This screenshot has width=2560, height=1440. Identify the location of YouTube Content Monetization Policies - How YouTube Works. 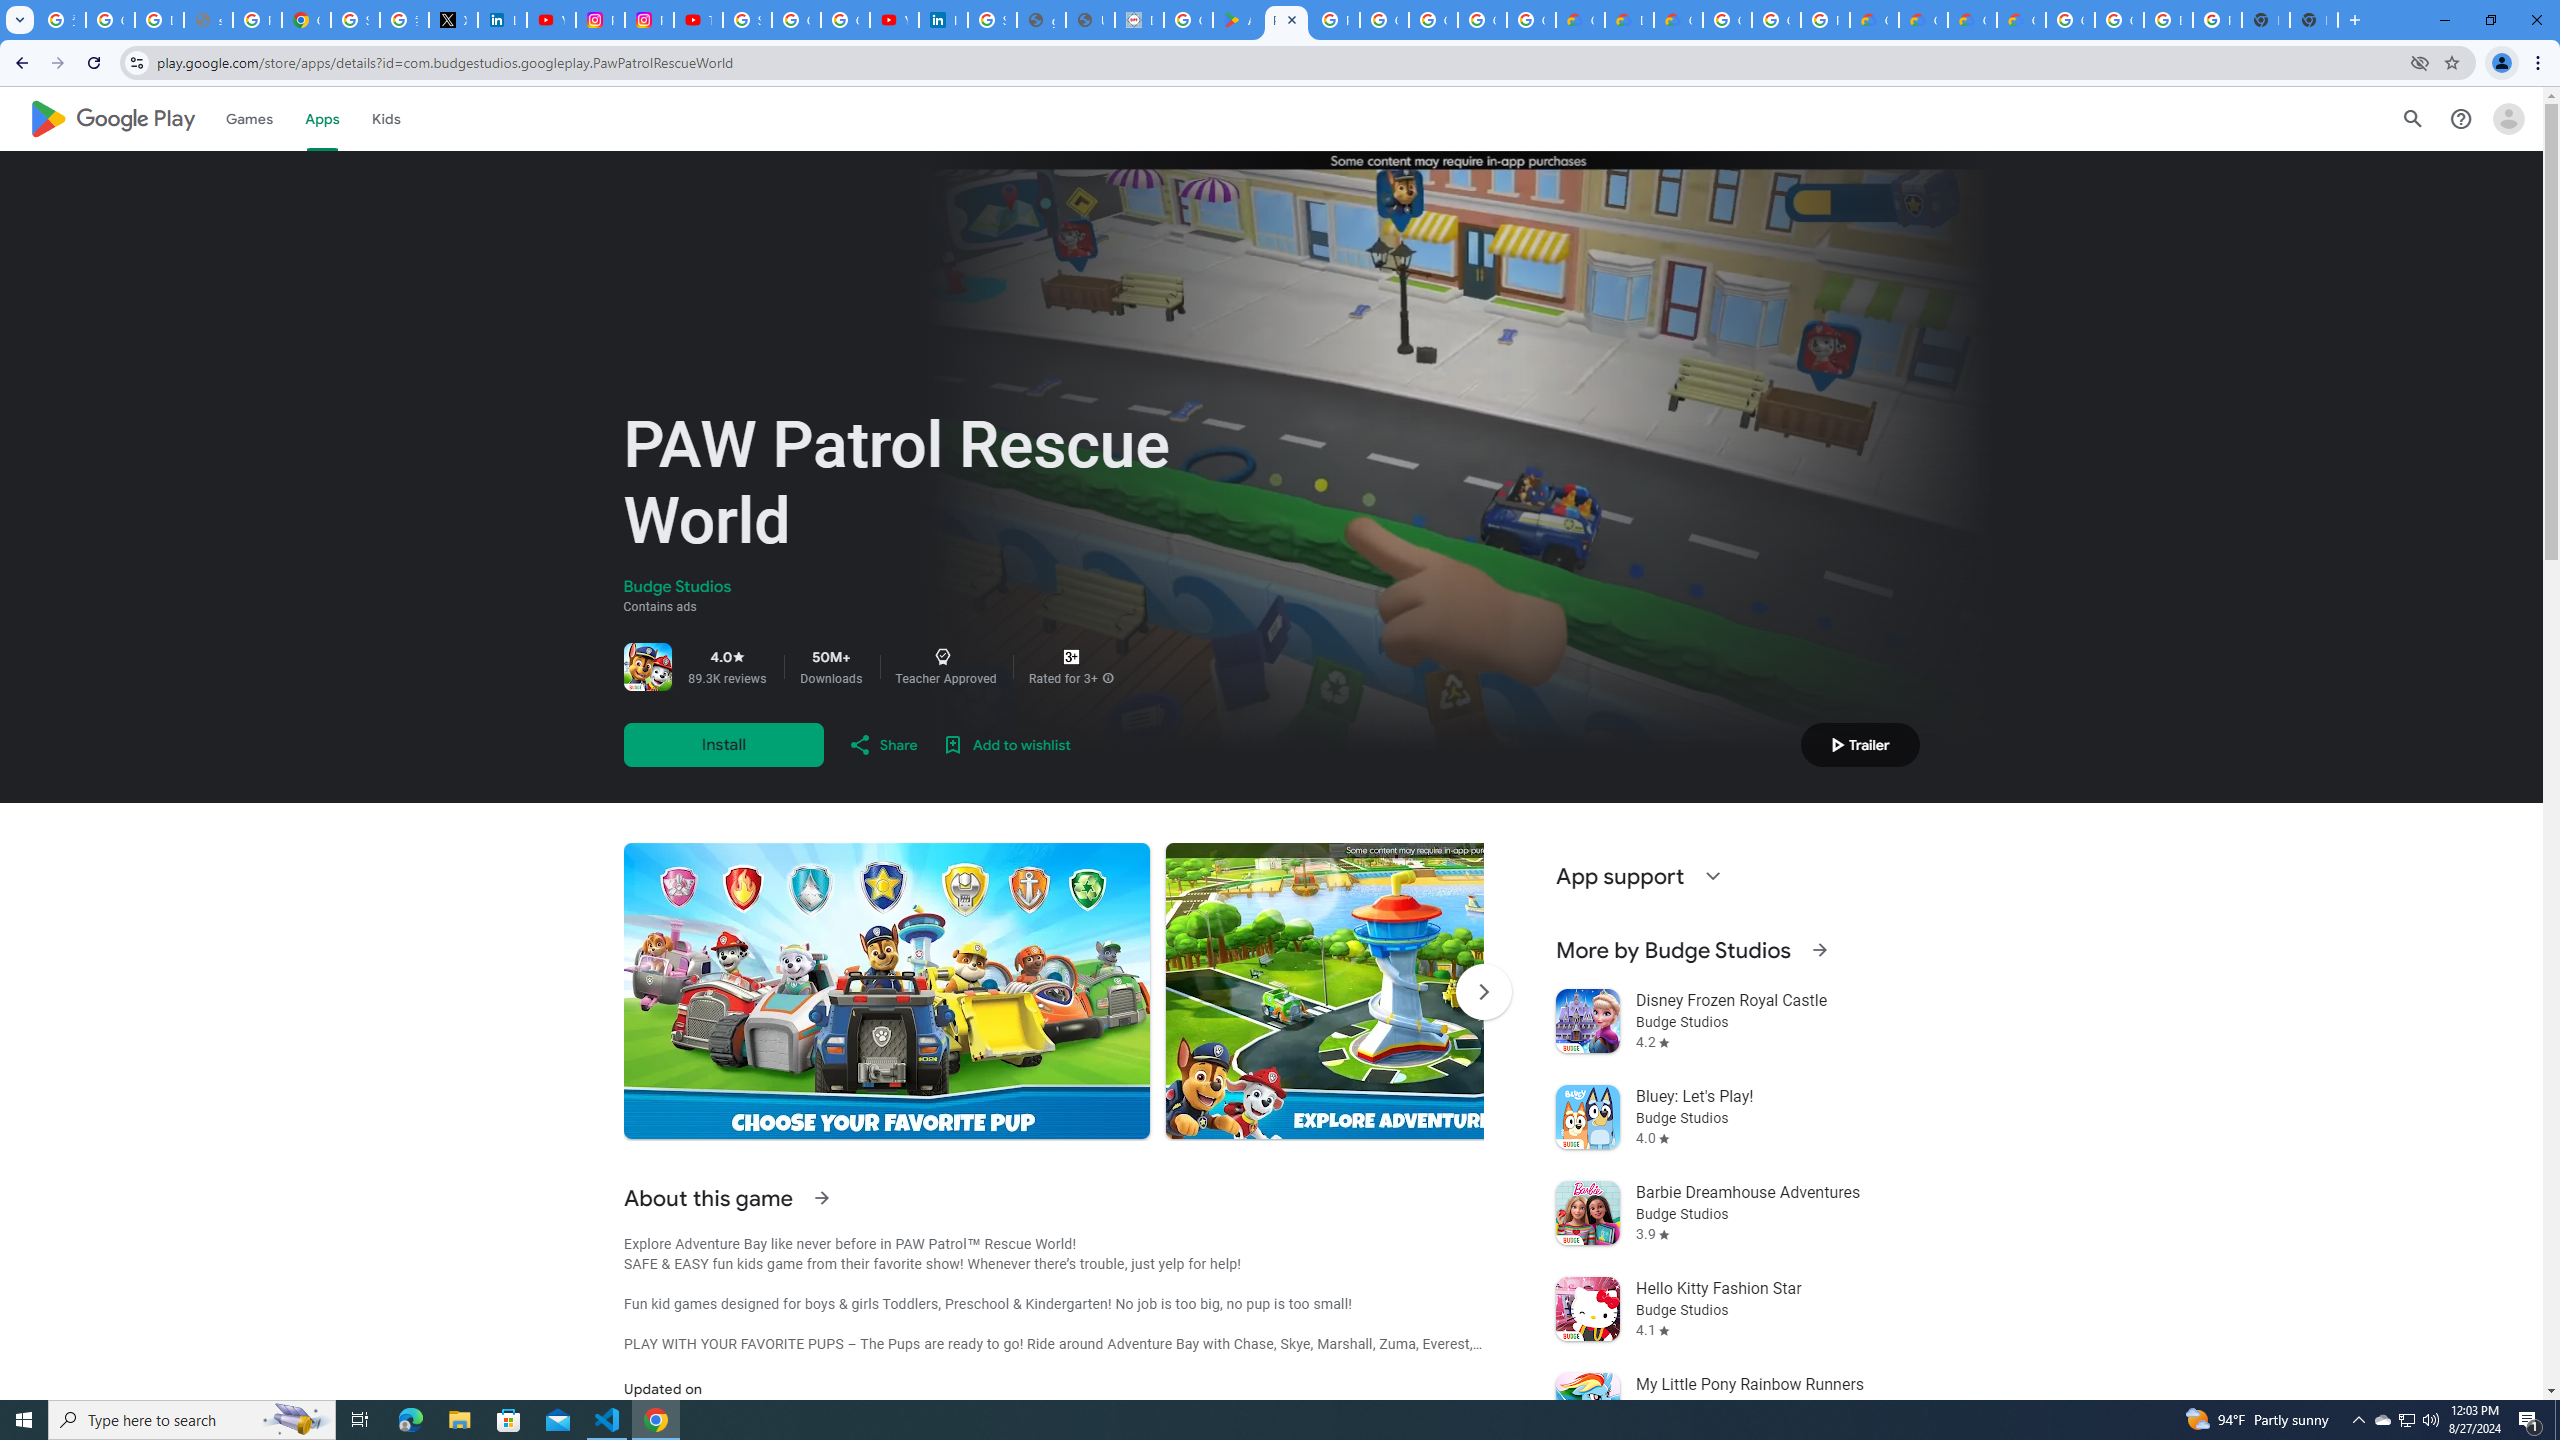
(552, 20).